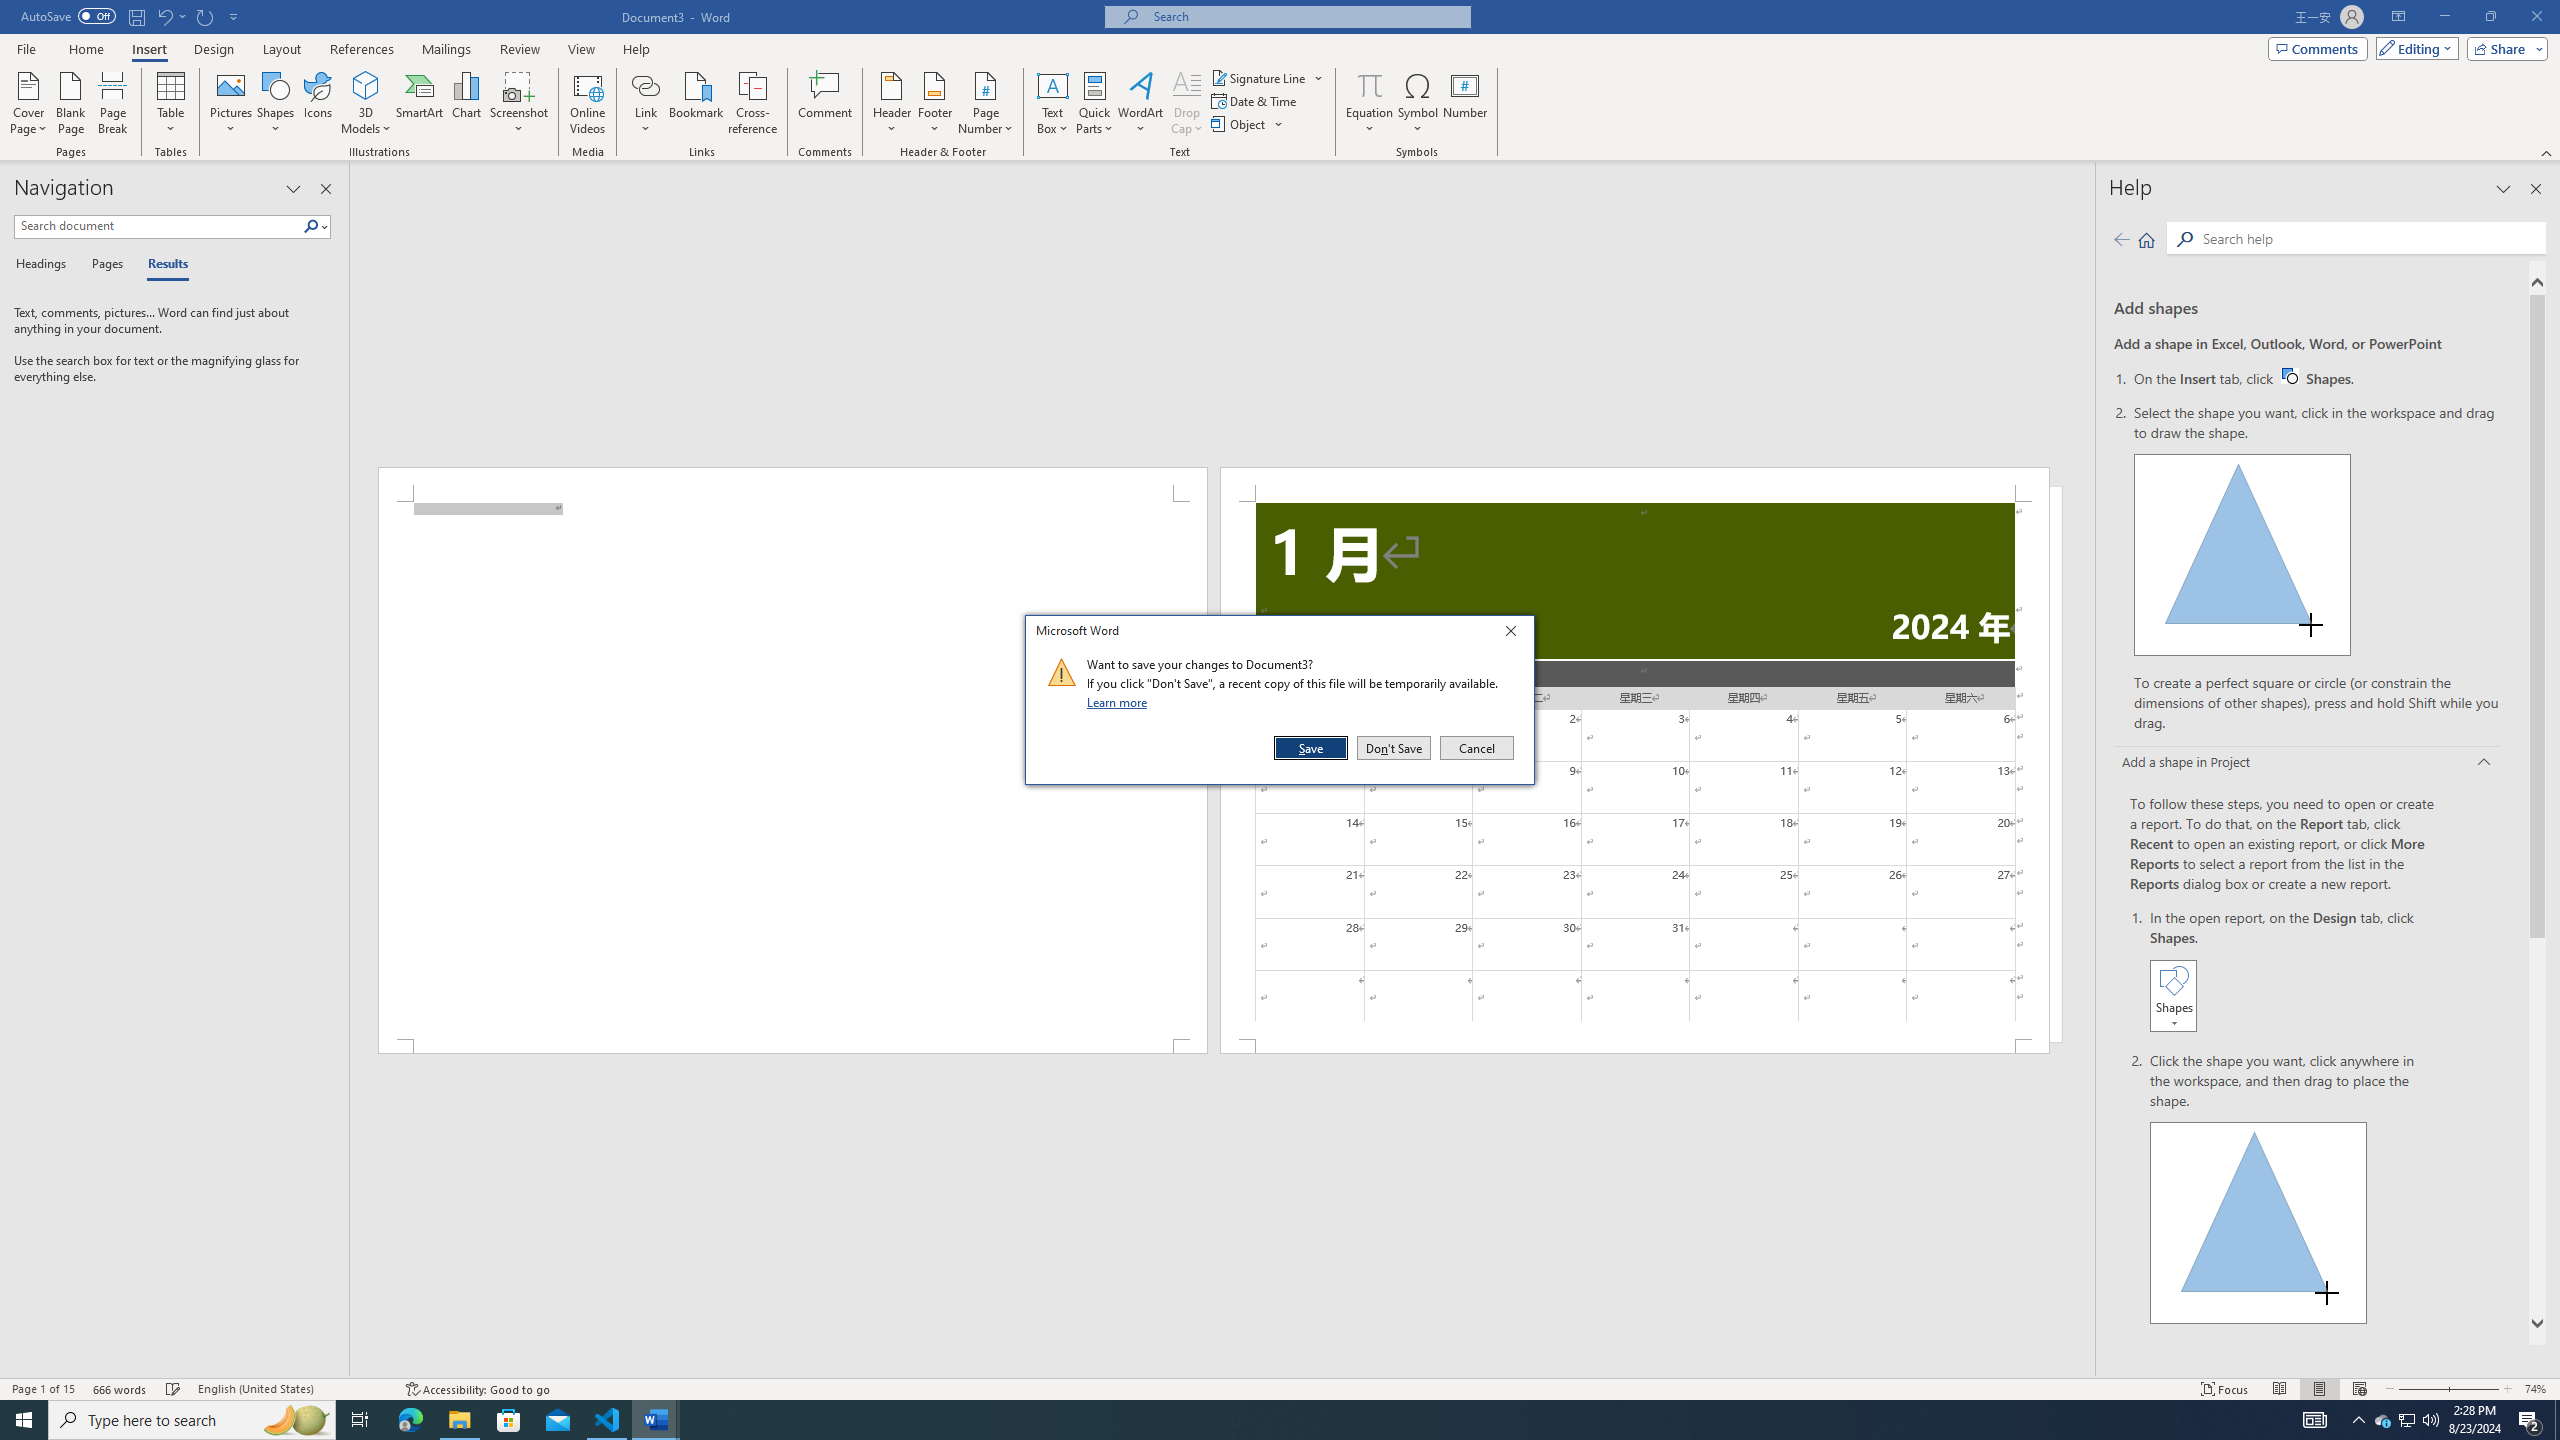 This screenshot has width=2560, height=1440. Describe the element at coordinates (646, 85) in the screenshot. I see `Link` at that location.